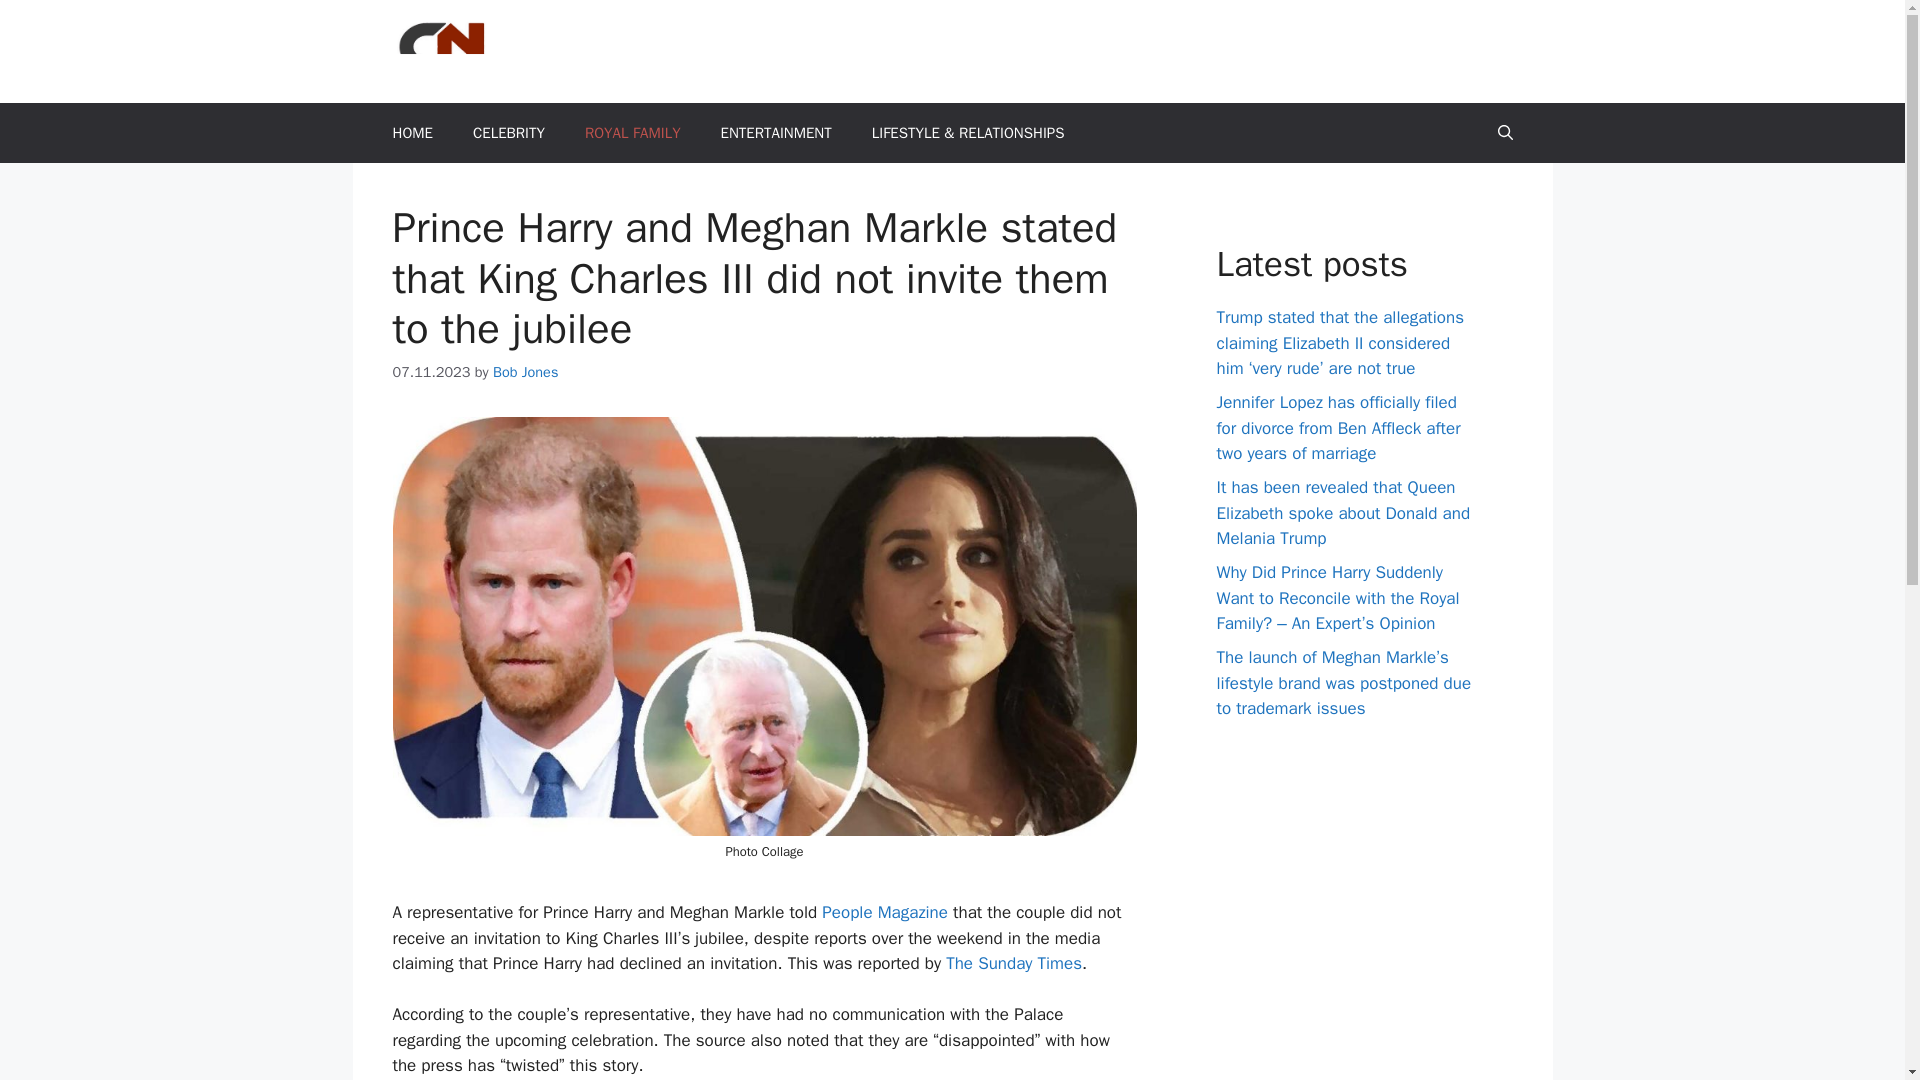  Describe the element at coordinates (526, 372) in the screenshot. I see `View all posts by Bob Jones` at that location.